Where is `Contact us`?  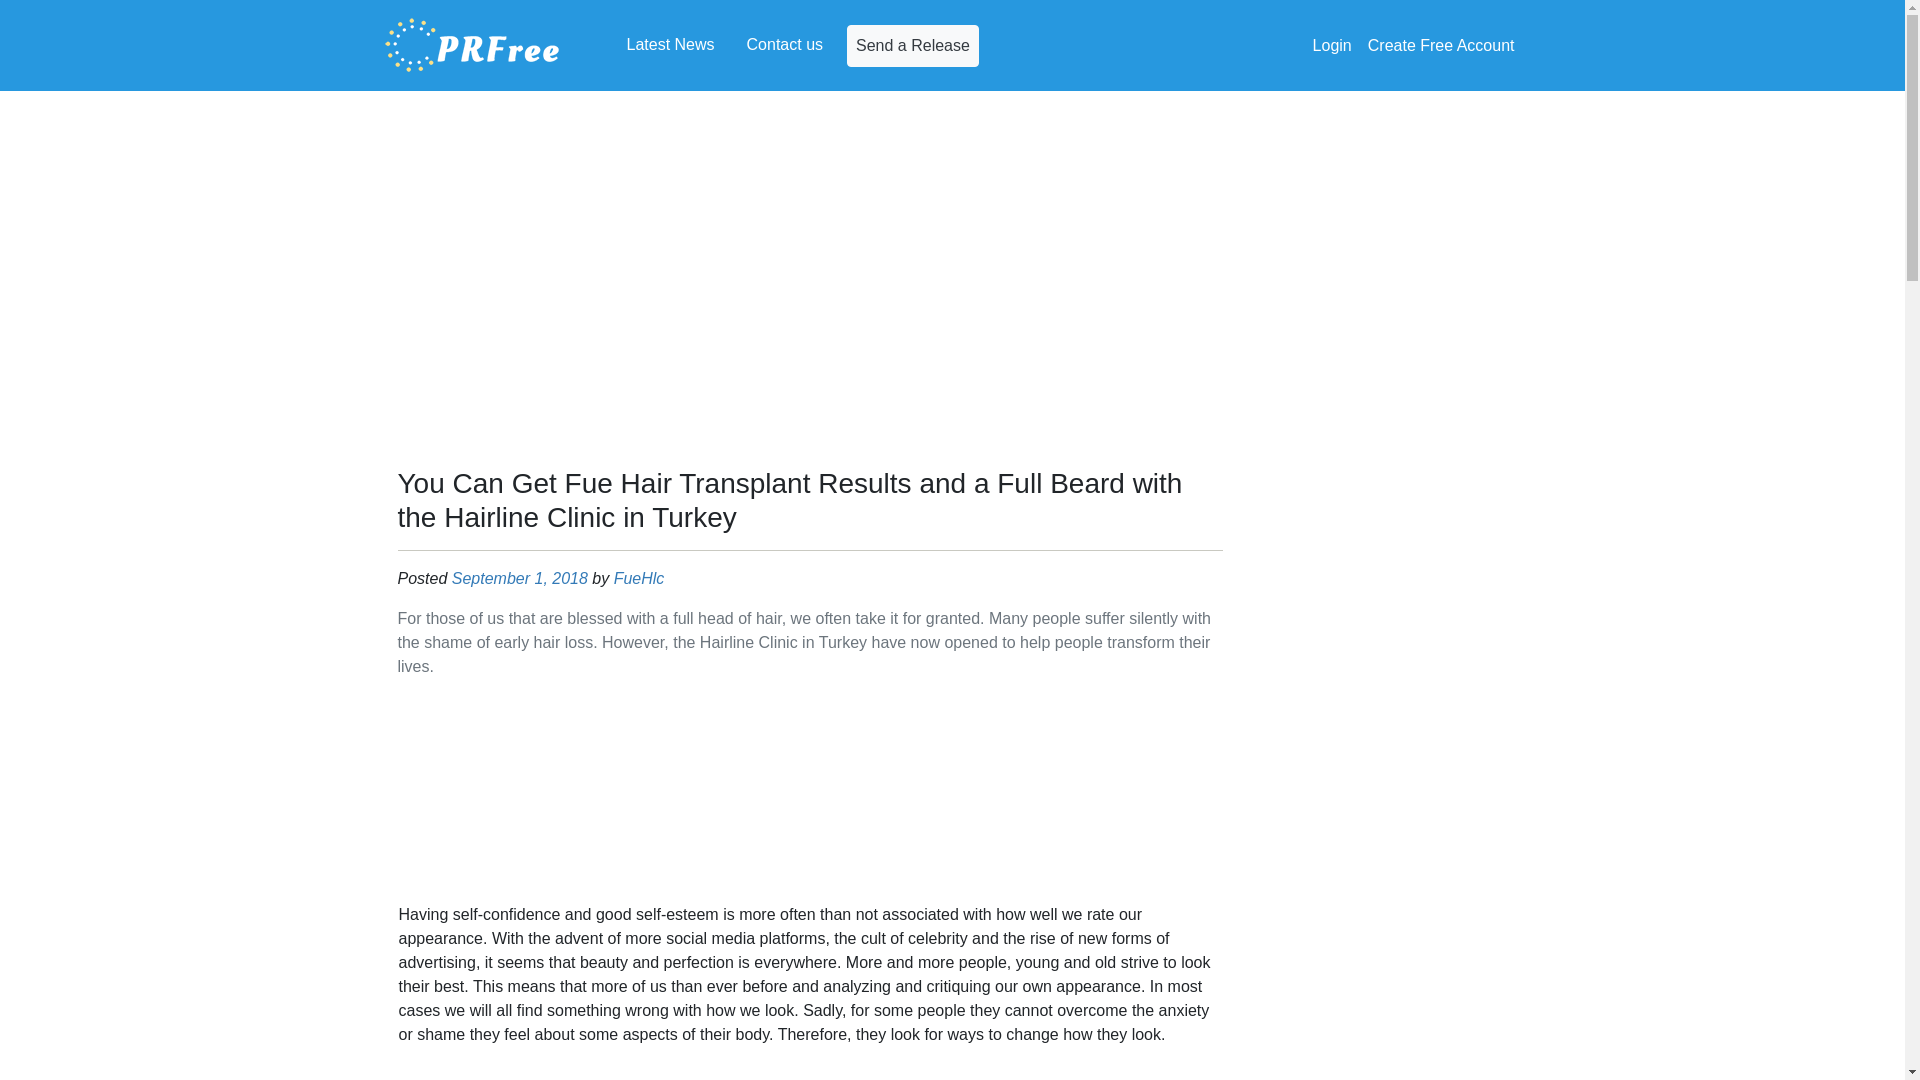
Contact us is located at coordinates (785, 43).